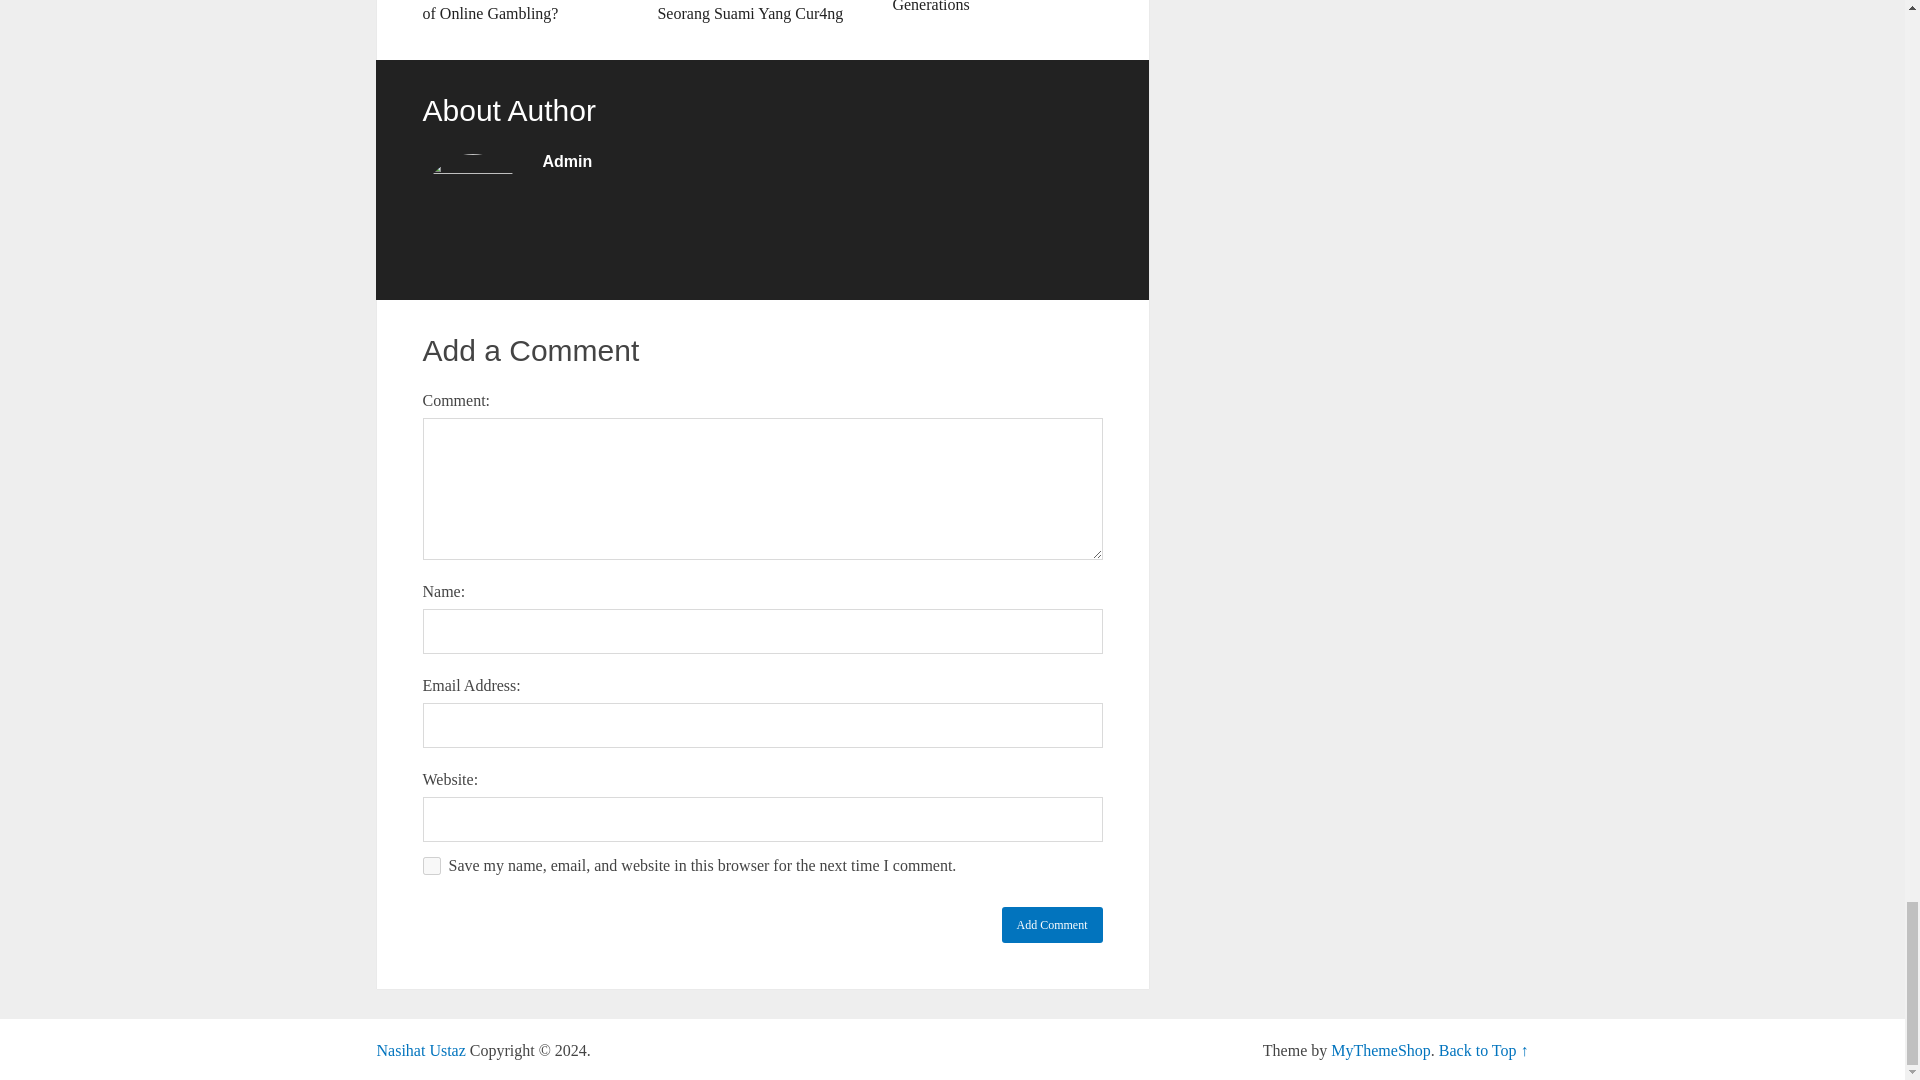  Describe the element at coordinates (430, 866) in the screenshot. I see `yes` at that location.